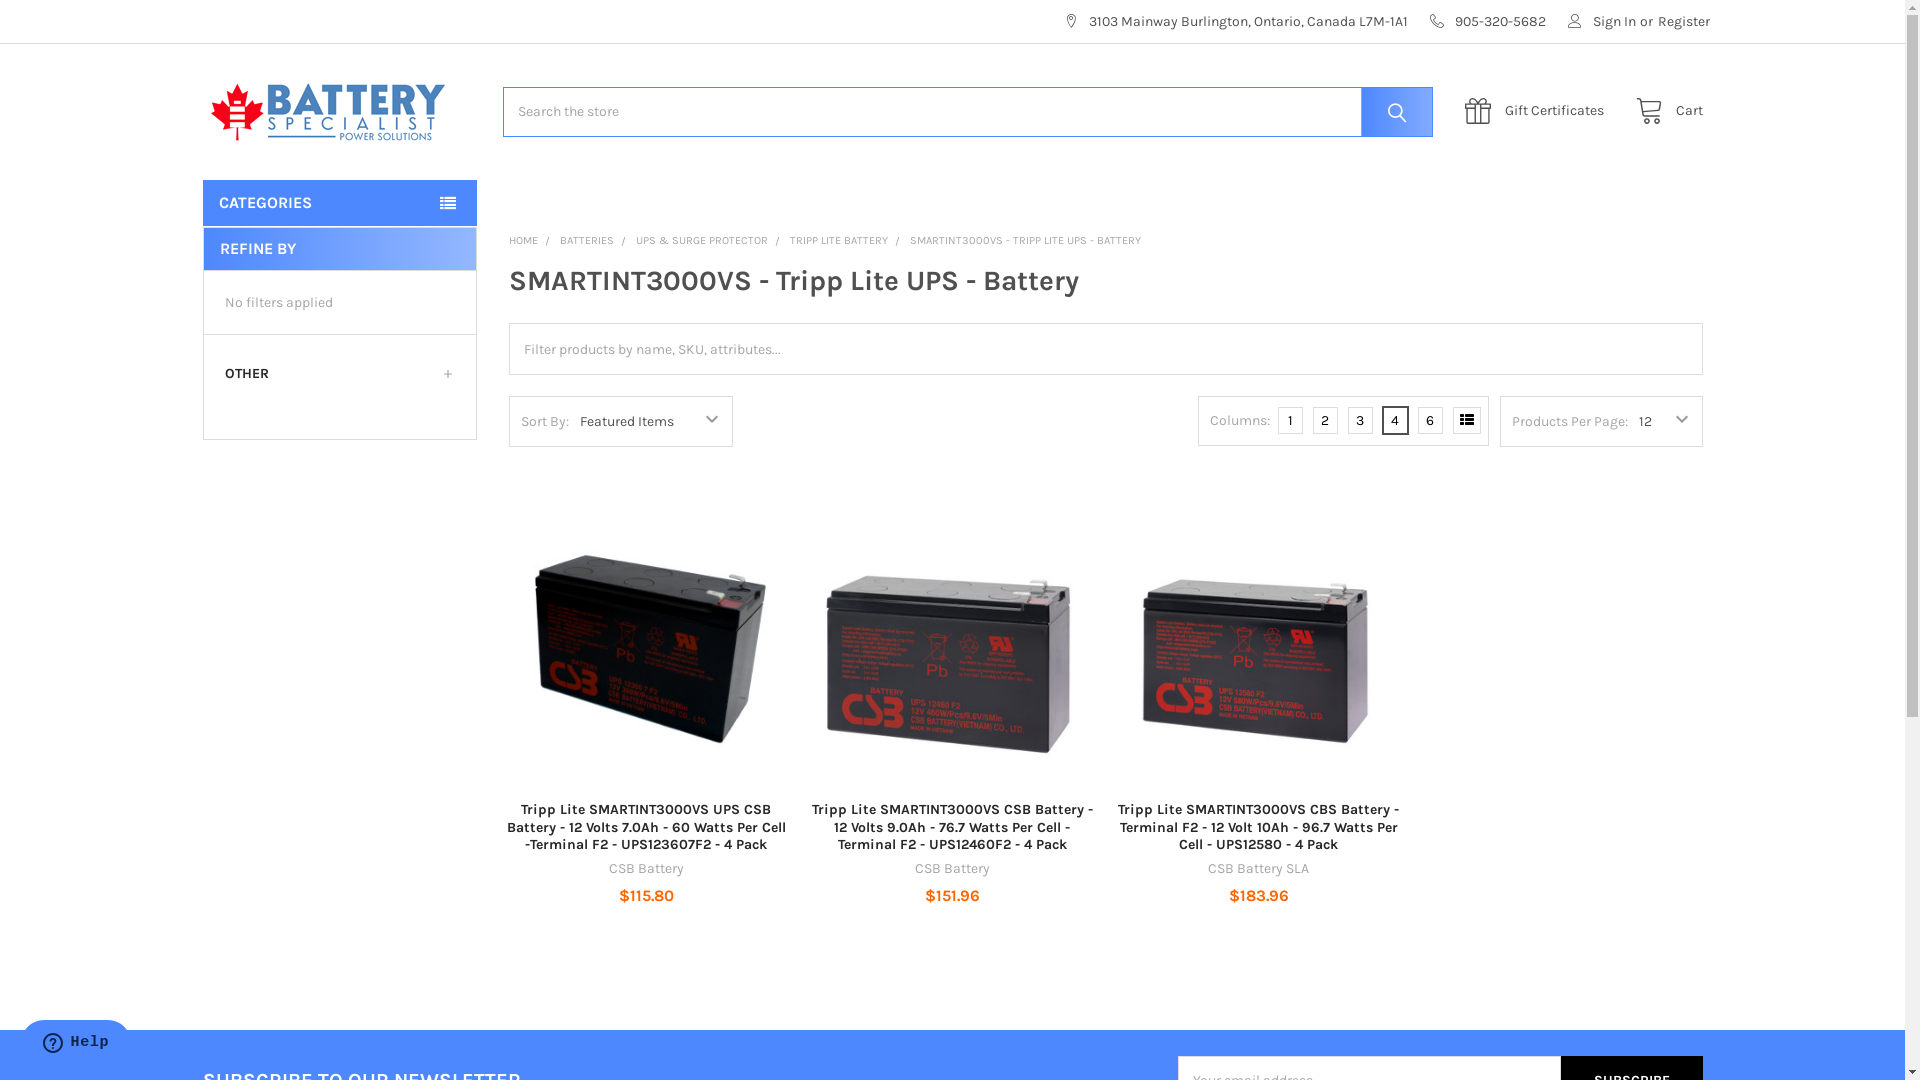  I want to click on Register, so click(1684, 22).